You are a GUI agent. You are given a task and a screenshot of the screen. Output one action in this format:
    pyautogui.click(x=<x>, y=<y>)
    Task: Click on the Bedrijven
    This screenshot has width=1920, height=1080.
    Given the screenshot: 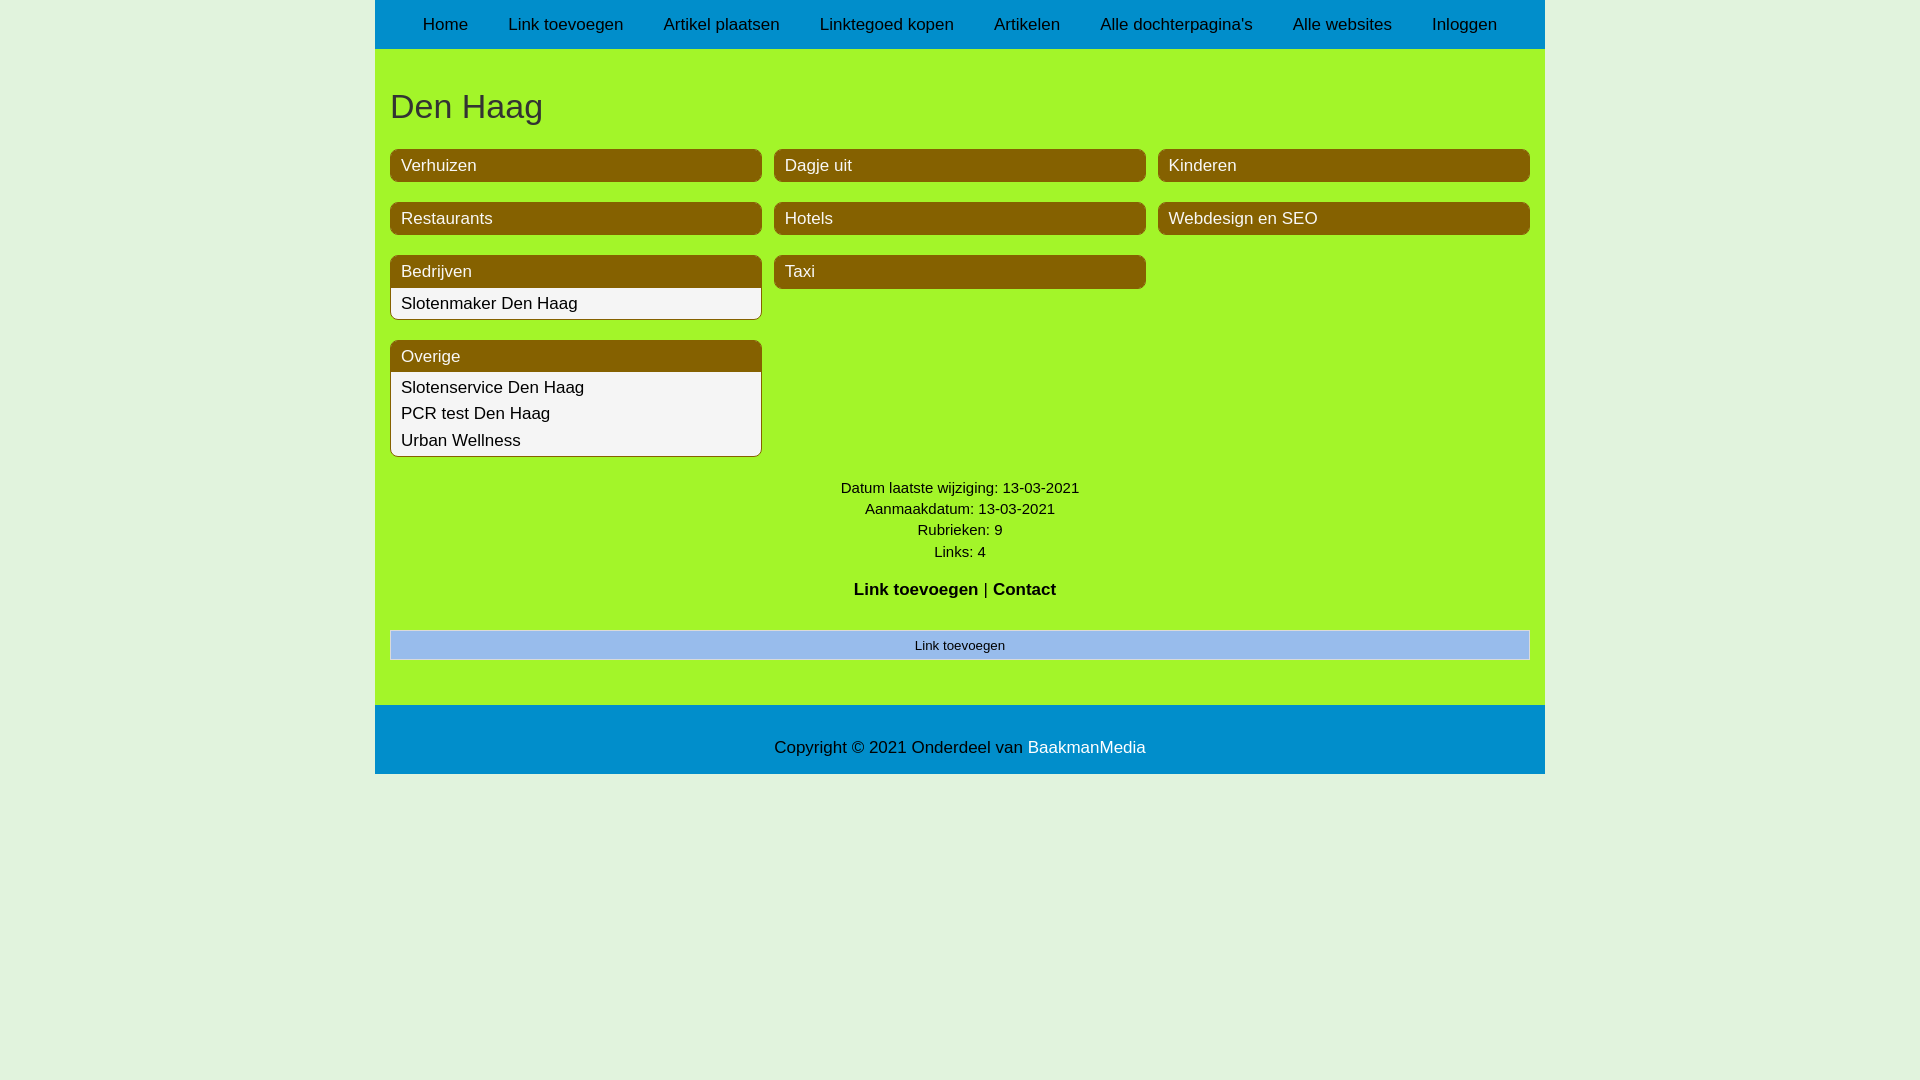 What is the action you would take?
    pyautogui.click(x=436, y=272)
    